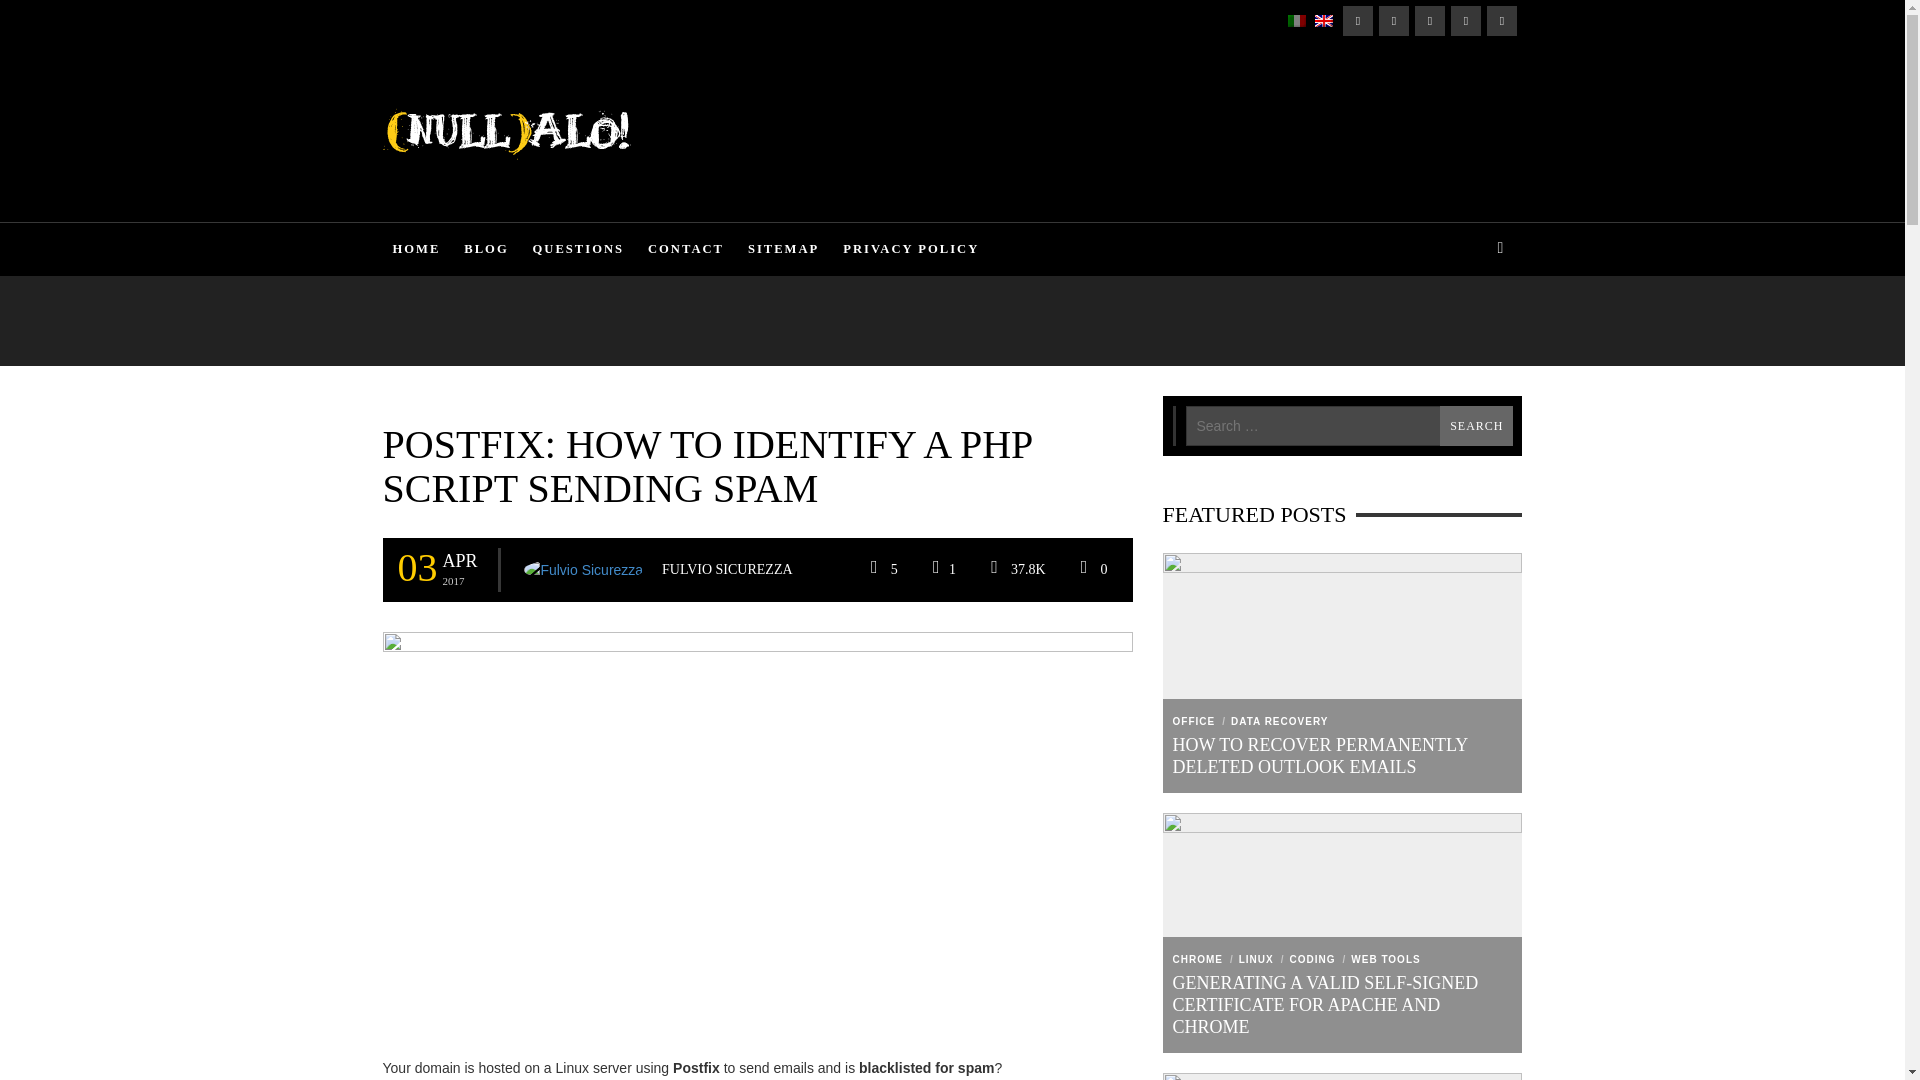 This screenshot has width=1920, height=1080. What do you see at coordinates (1501, 20) in the screenshot?
I see `YouTube` at bounding box center [1501, 20].